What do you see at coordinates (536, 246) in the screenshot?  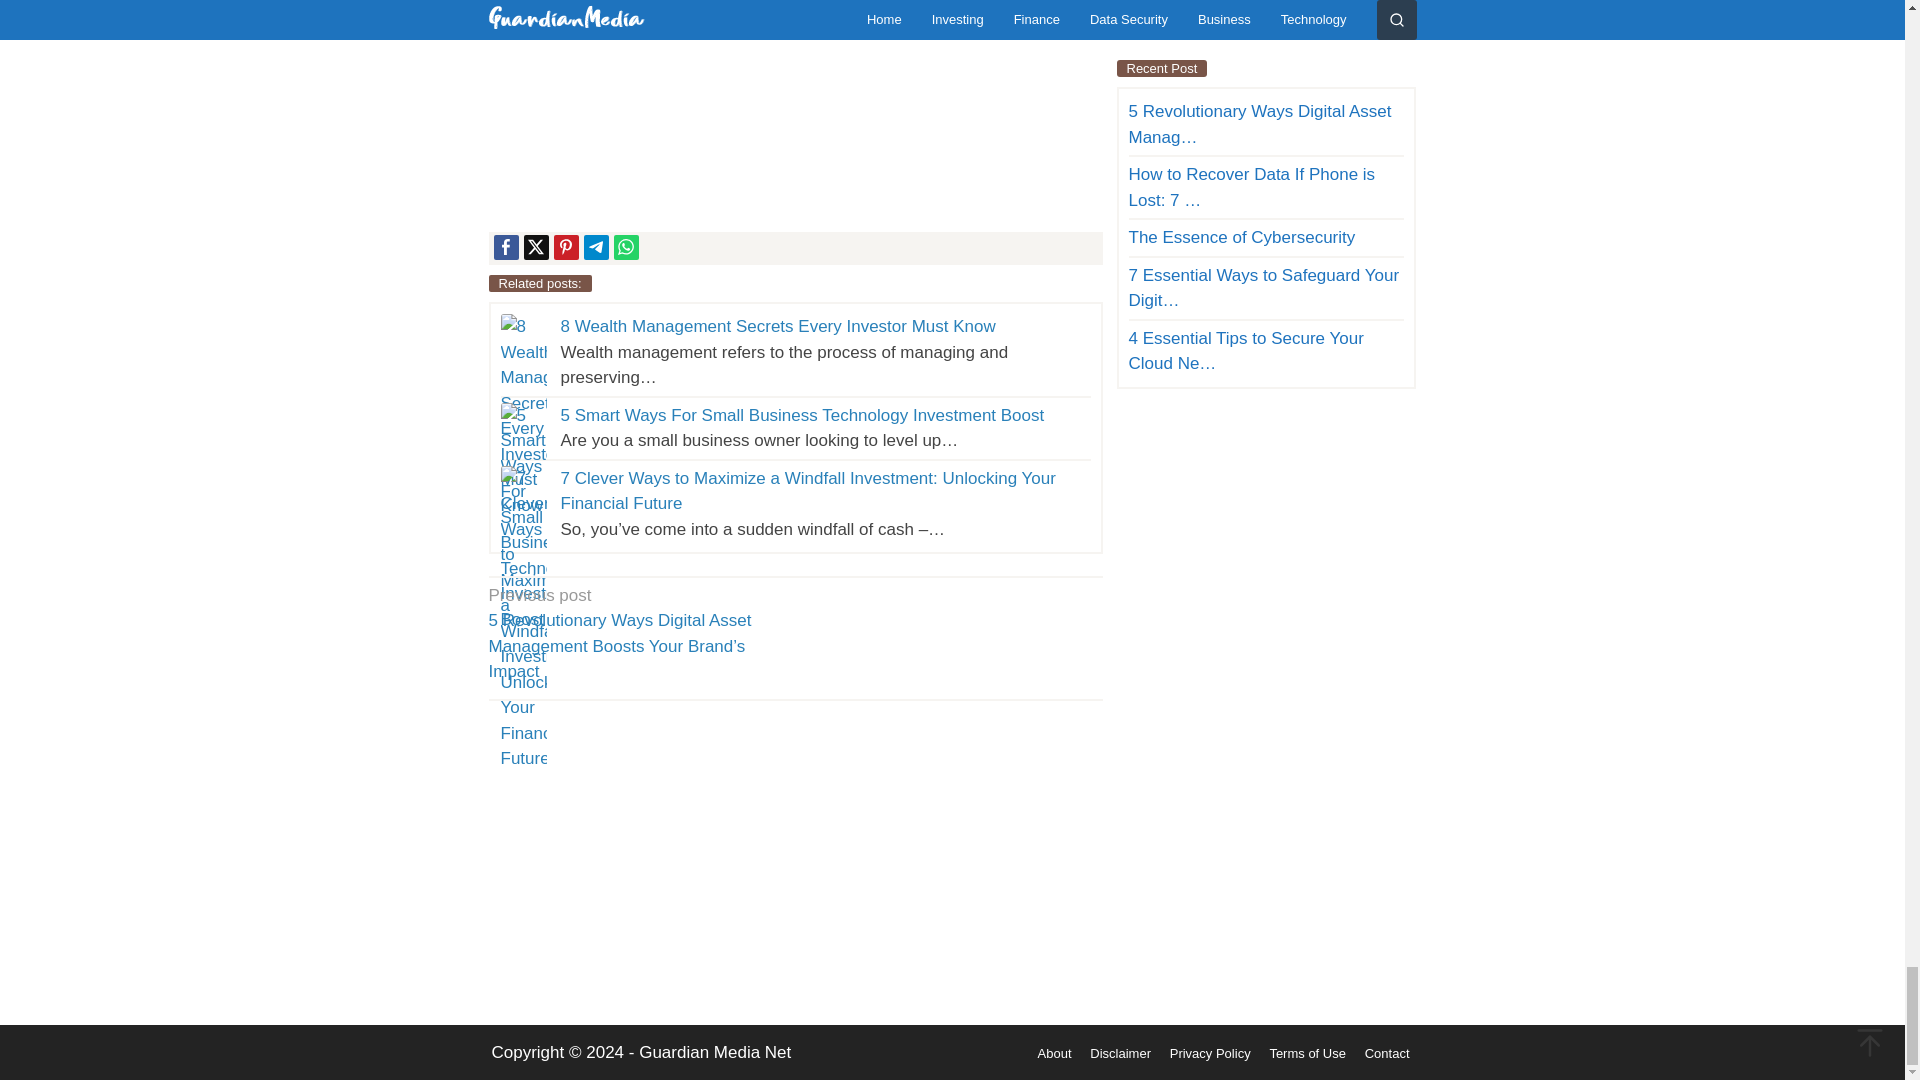 I see `Tweet this` at bounding box center [536, 246].